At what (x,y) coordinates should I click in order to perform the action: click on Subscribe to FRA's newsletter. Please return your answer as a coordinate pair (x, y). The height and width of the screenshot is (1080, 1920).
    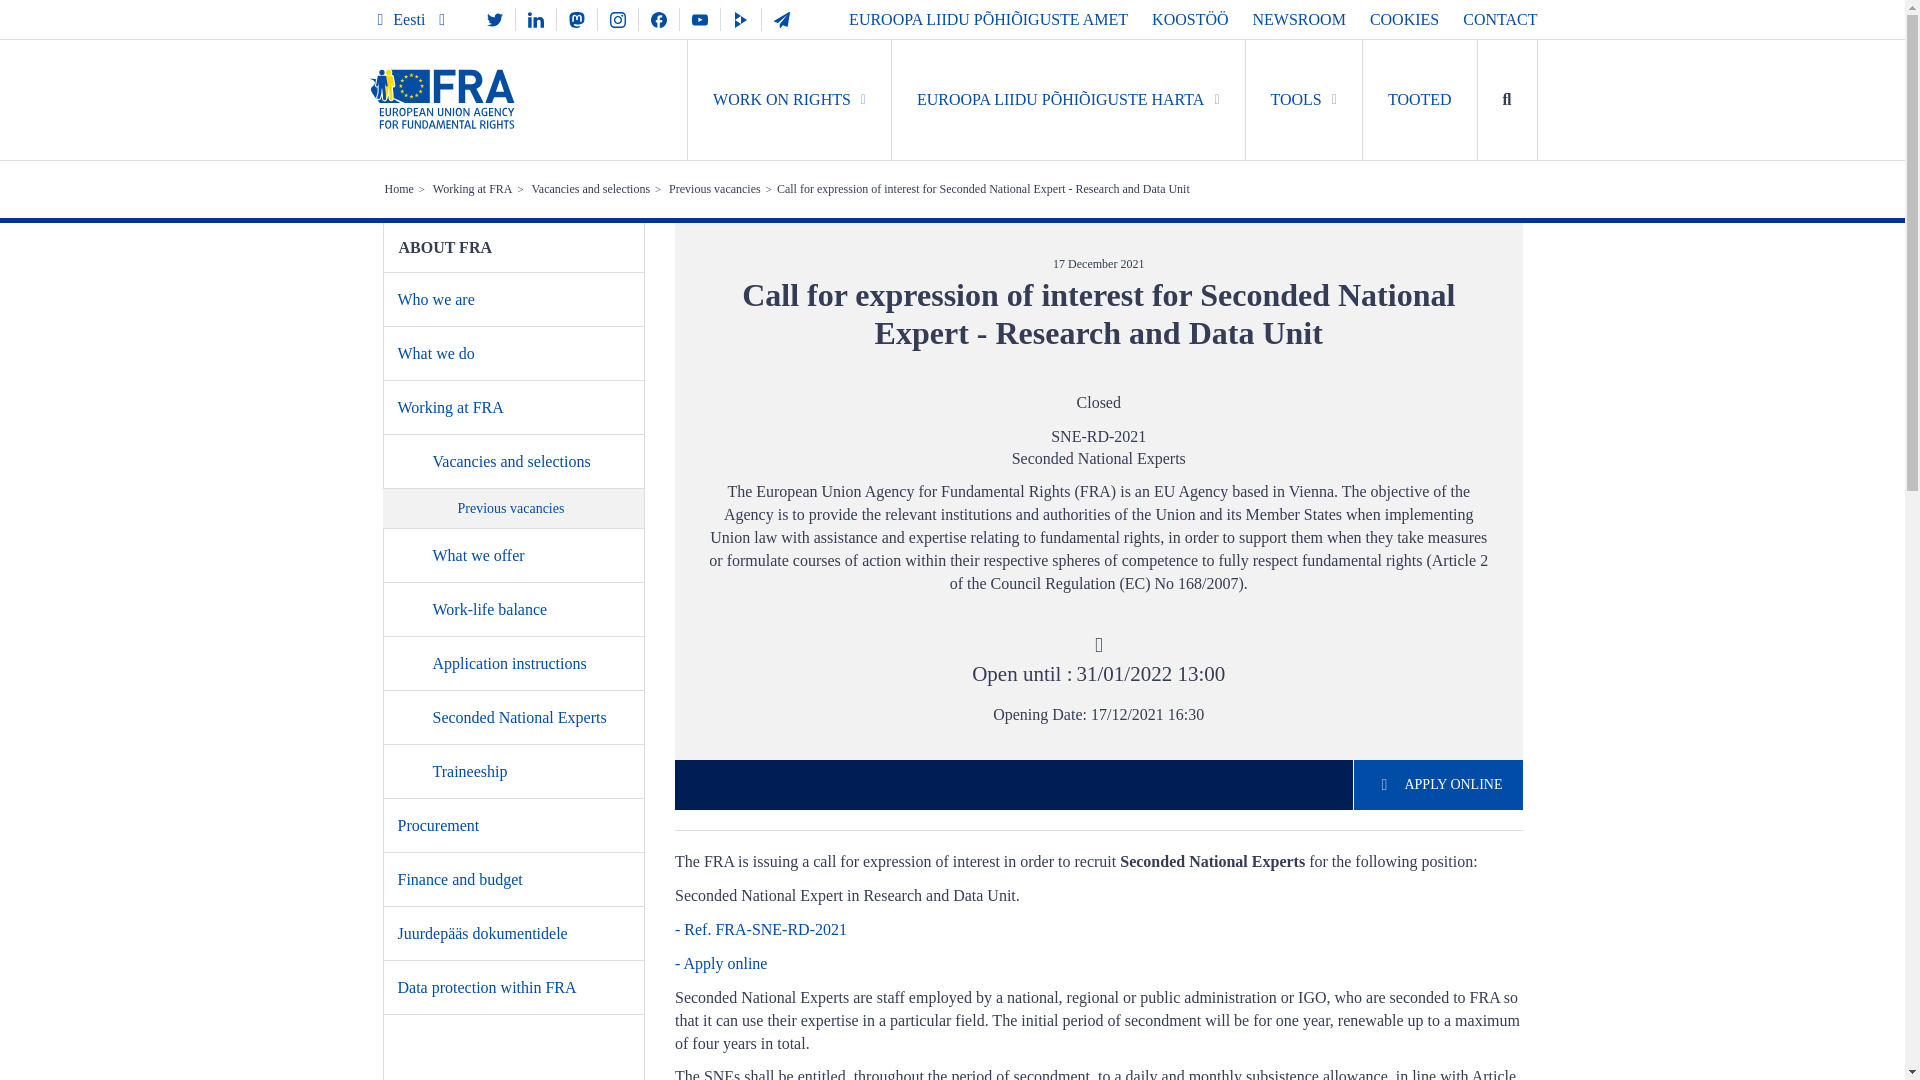
    Looking at the image, I should click on (782, 18).